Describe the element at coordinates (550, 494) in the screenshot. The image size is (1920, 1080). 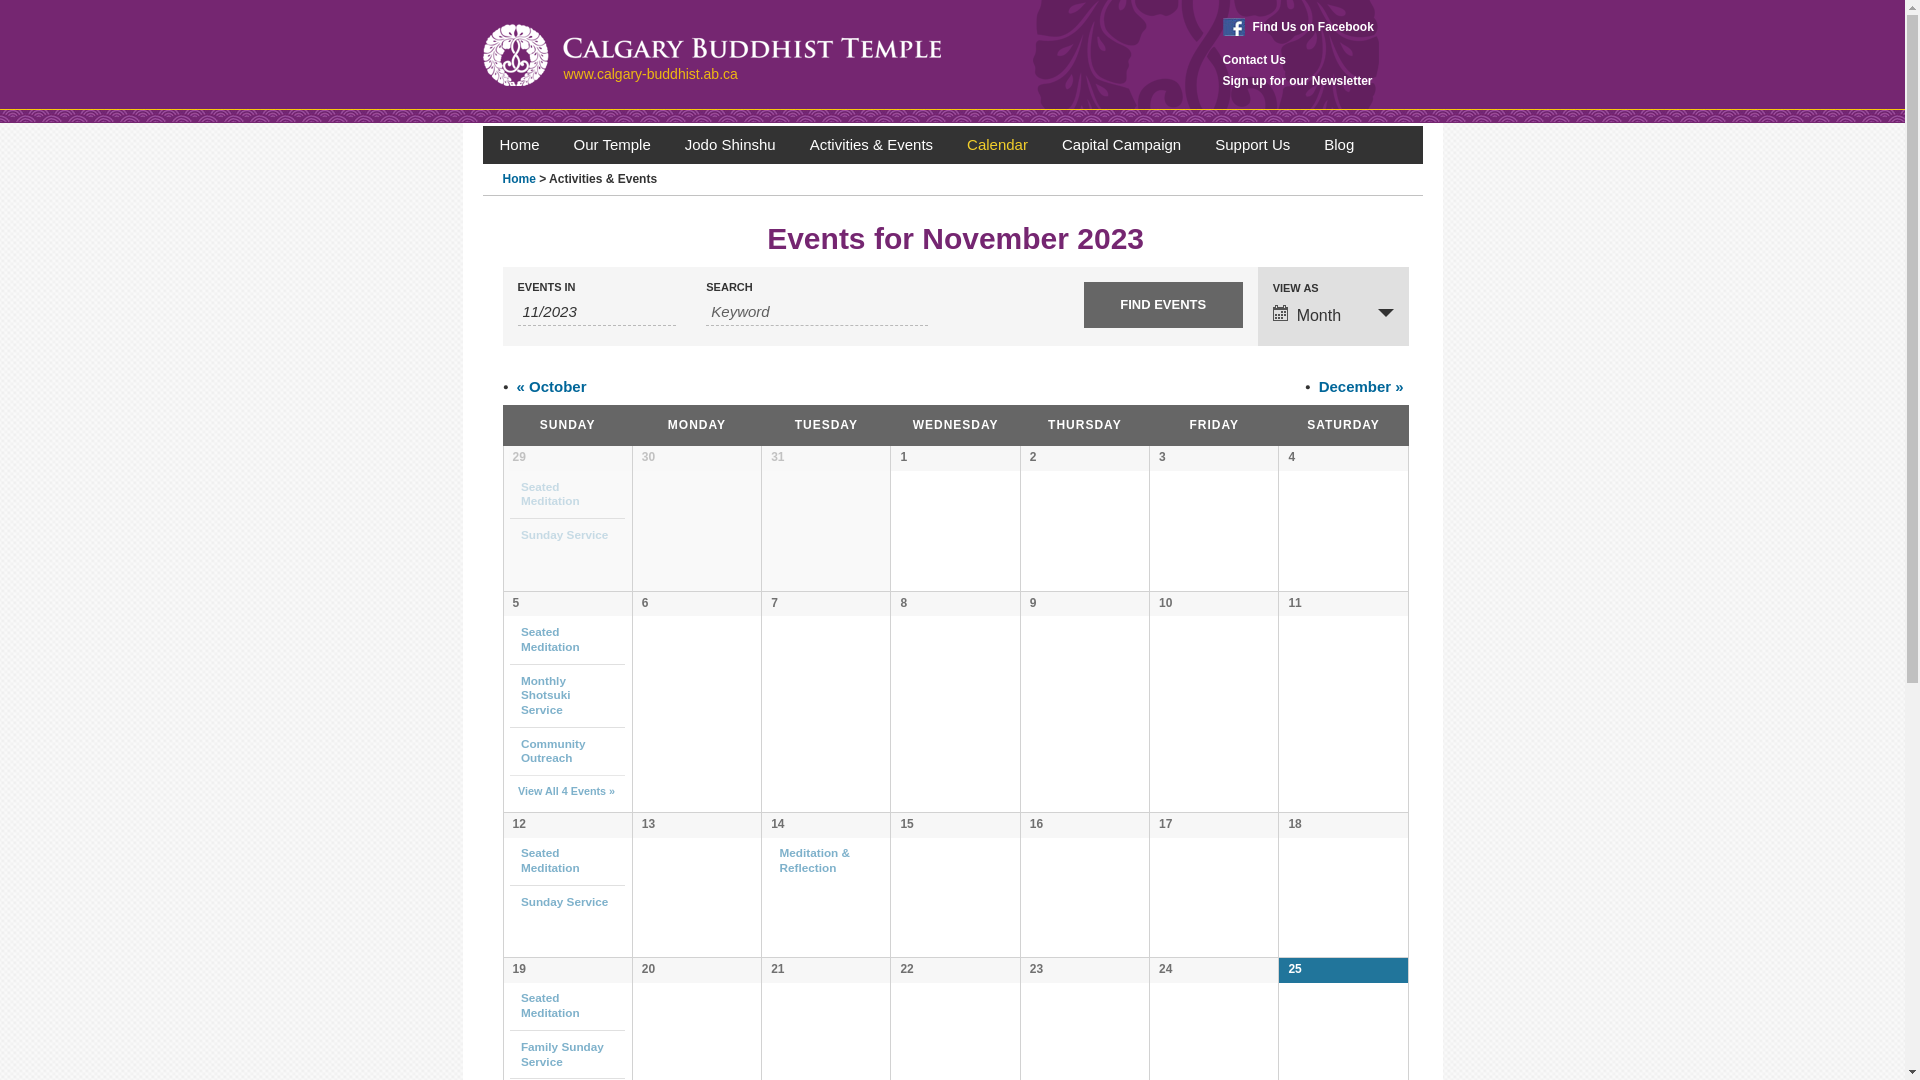
I see `Seated Meditation` at that location.